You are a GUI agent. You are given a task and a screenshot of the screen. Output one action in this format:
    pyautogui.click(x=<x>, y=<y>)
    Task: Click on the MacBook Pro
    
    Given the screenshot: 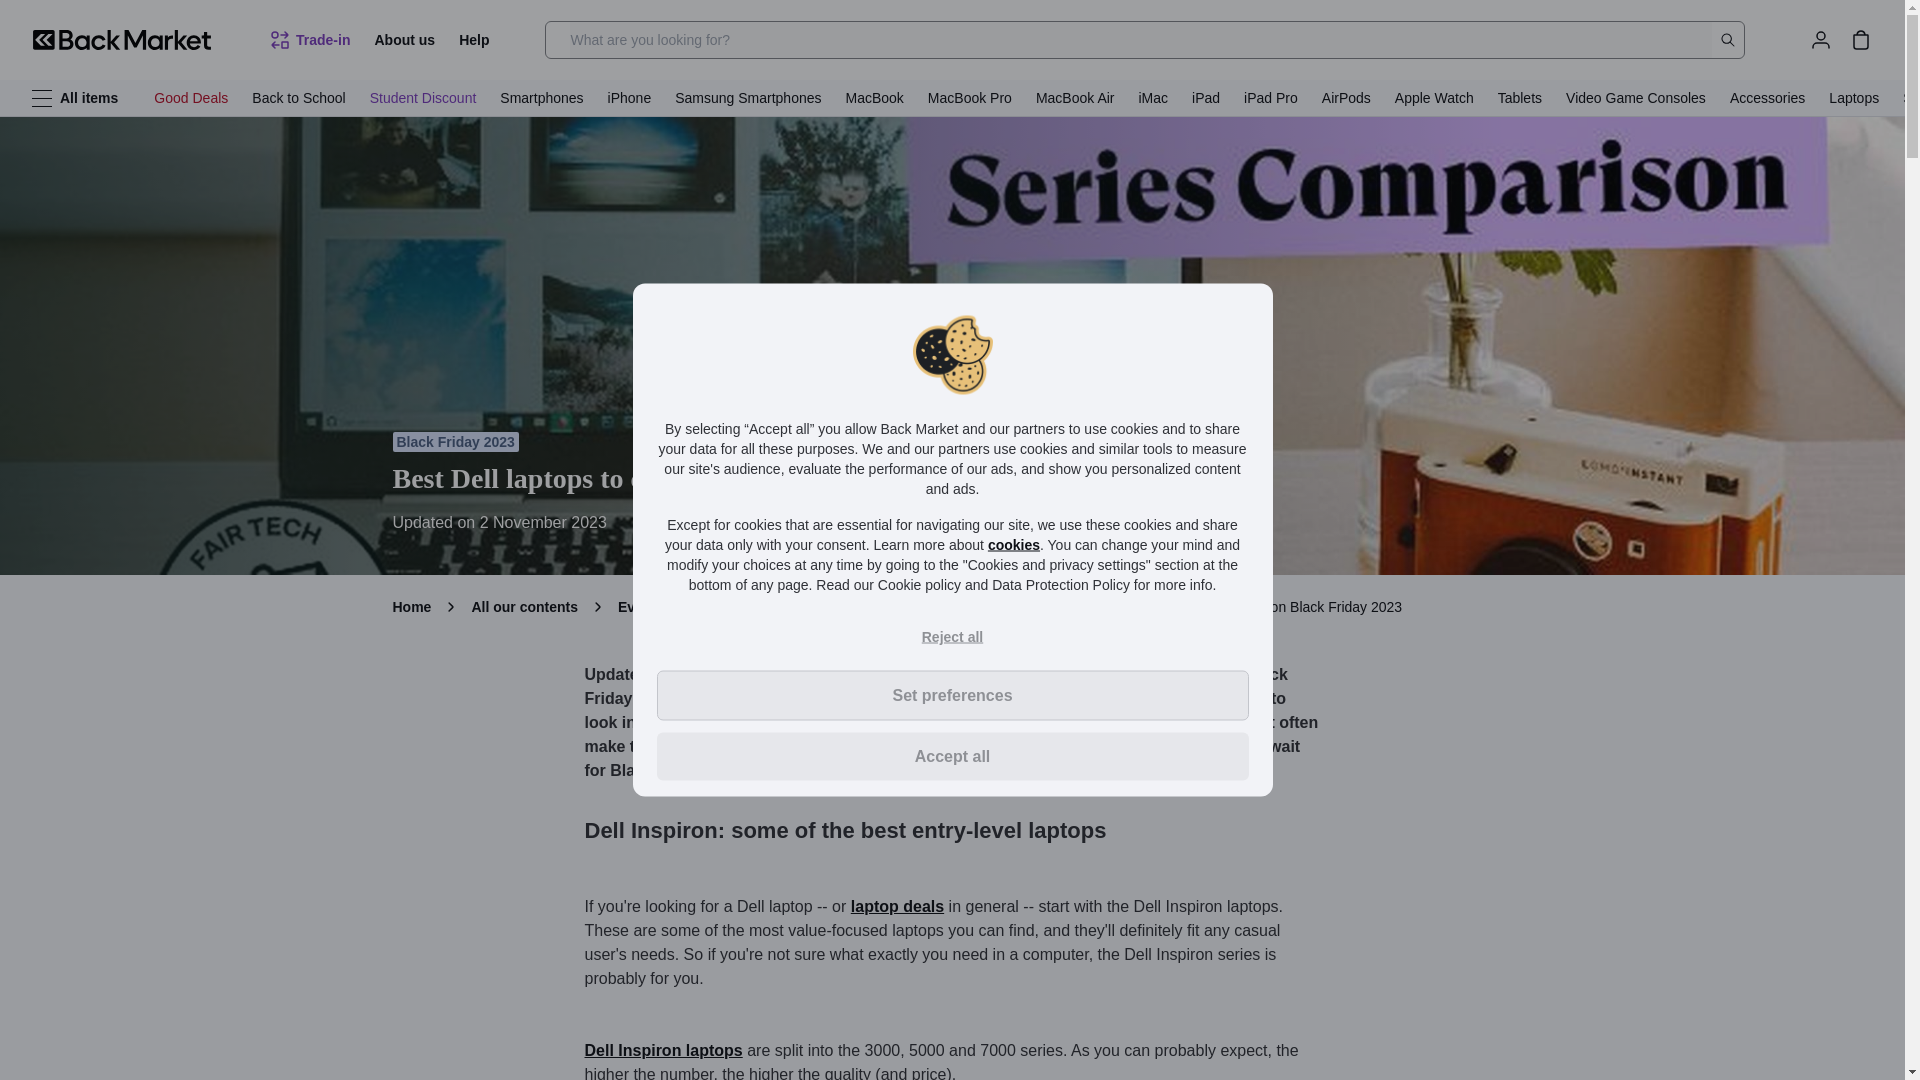 What is the action you would take?
    pyautogui.click(x=969, y=98)
    